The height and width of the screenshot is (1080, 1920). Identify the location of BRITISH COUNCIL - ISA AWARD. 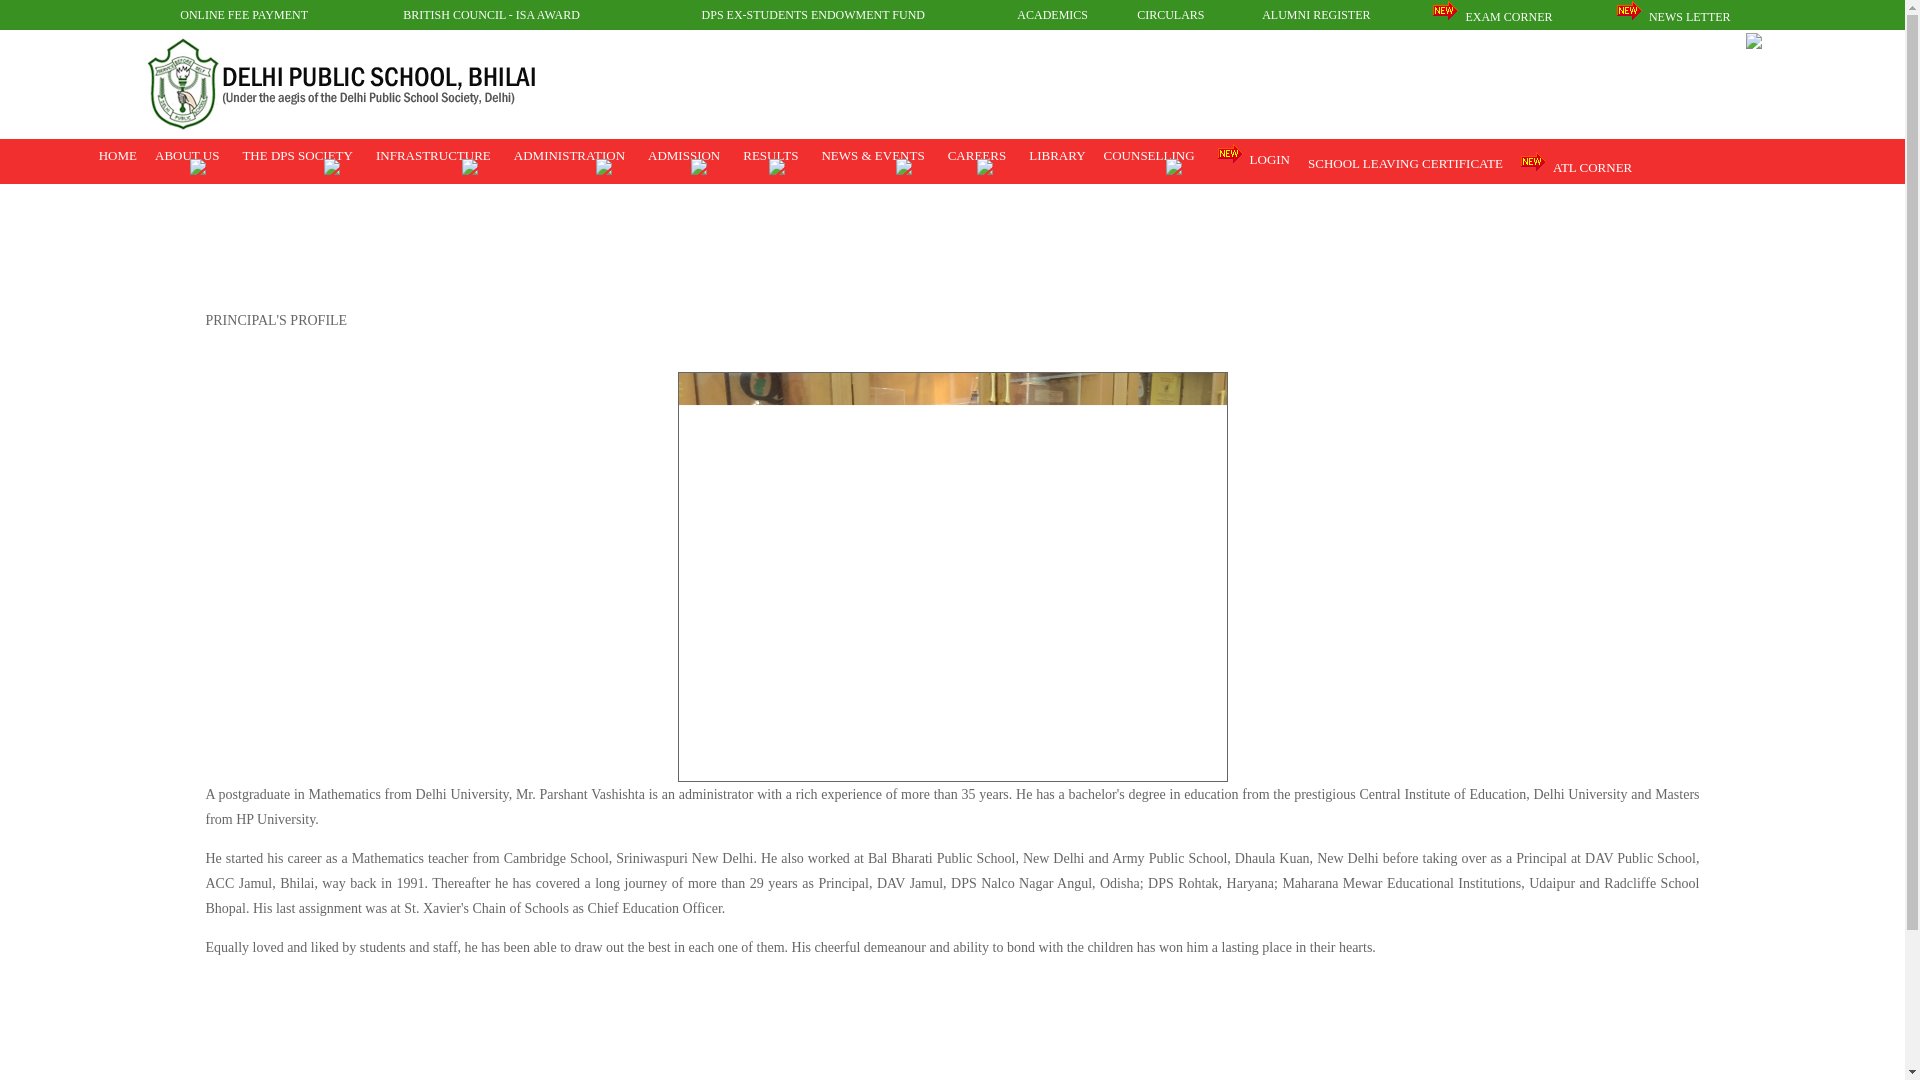
(491, 14).